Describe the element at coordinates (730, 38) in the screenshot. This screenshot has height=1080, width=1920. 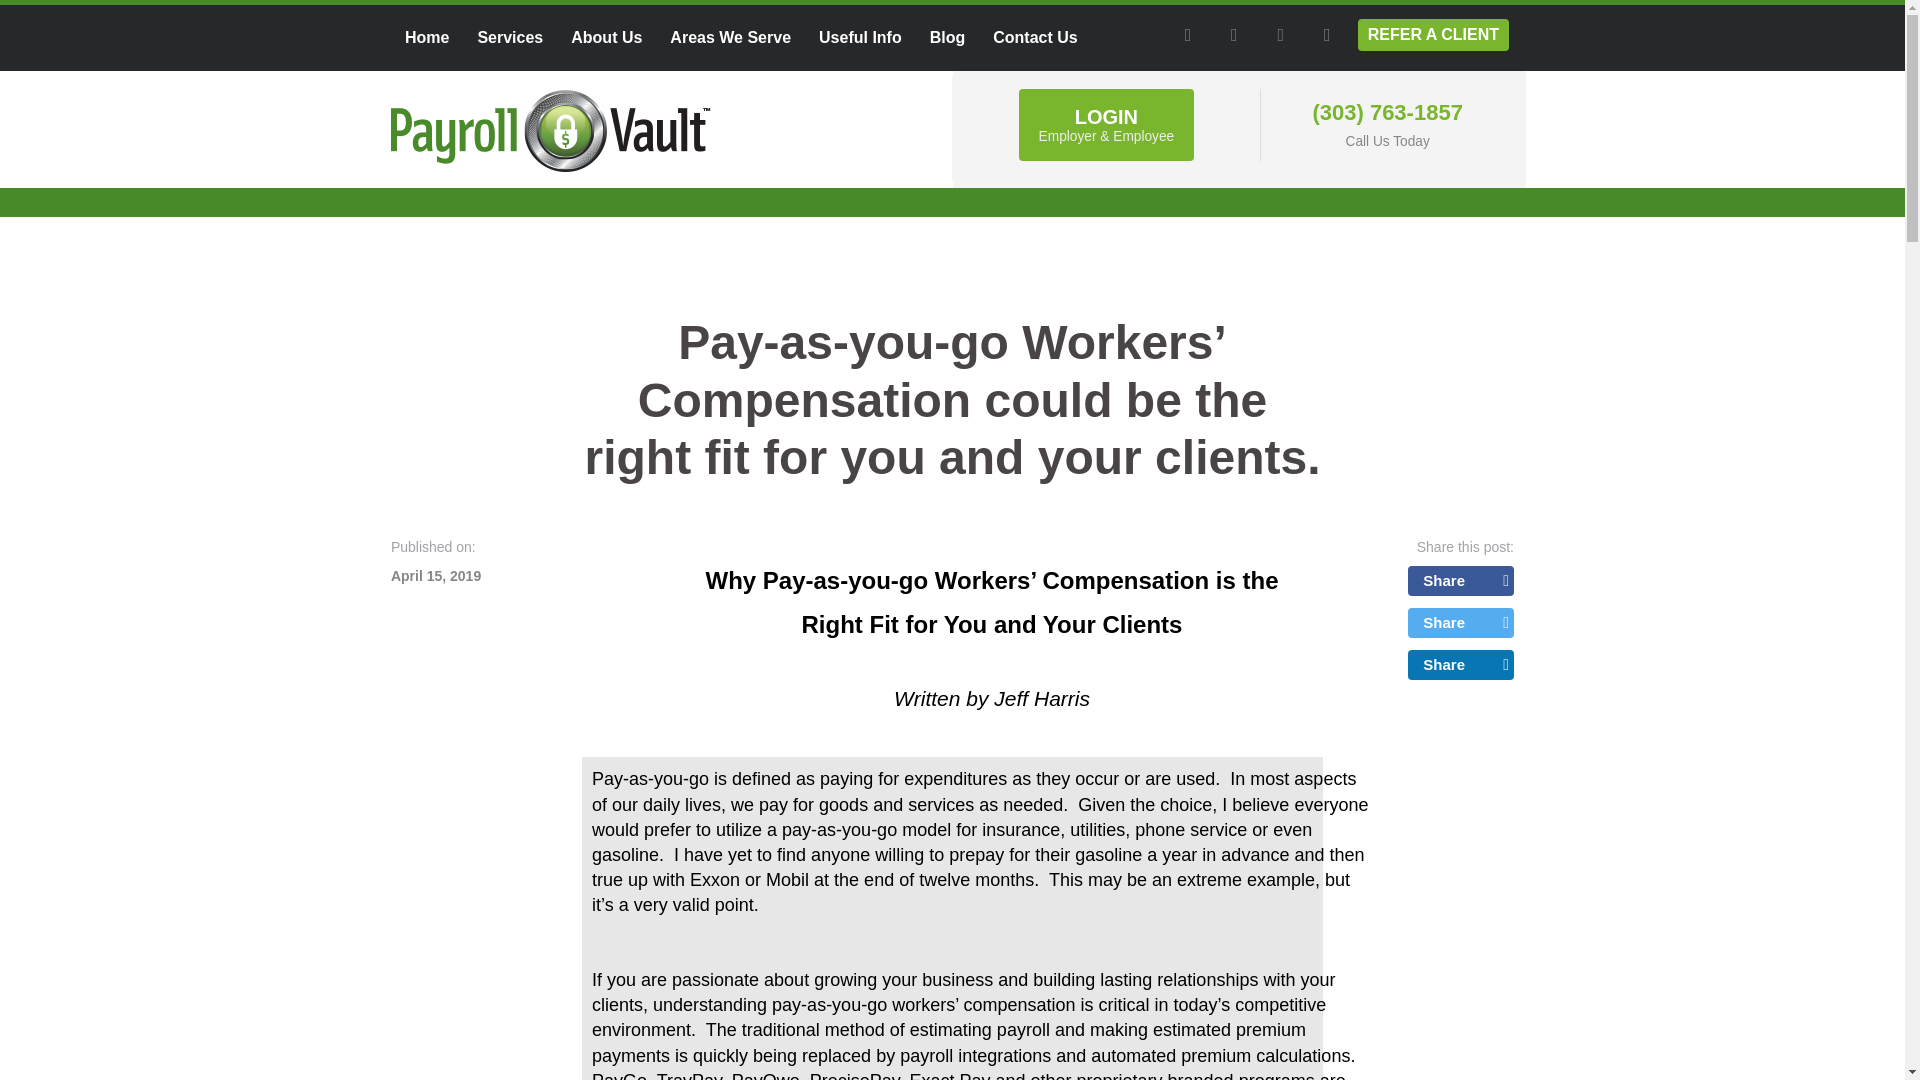
I see `Areas We Serve` at that location.